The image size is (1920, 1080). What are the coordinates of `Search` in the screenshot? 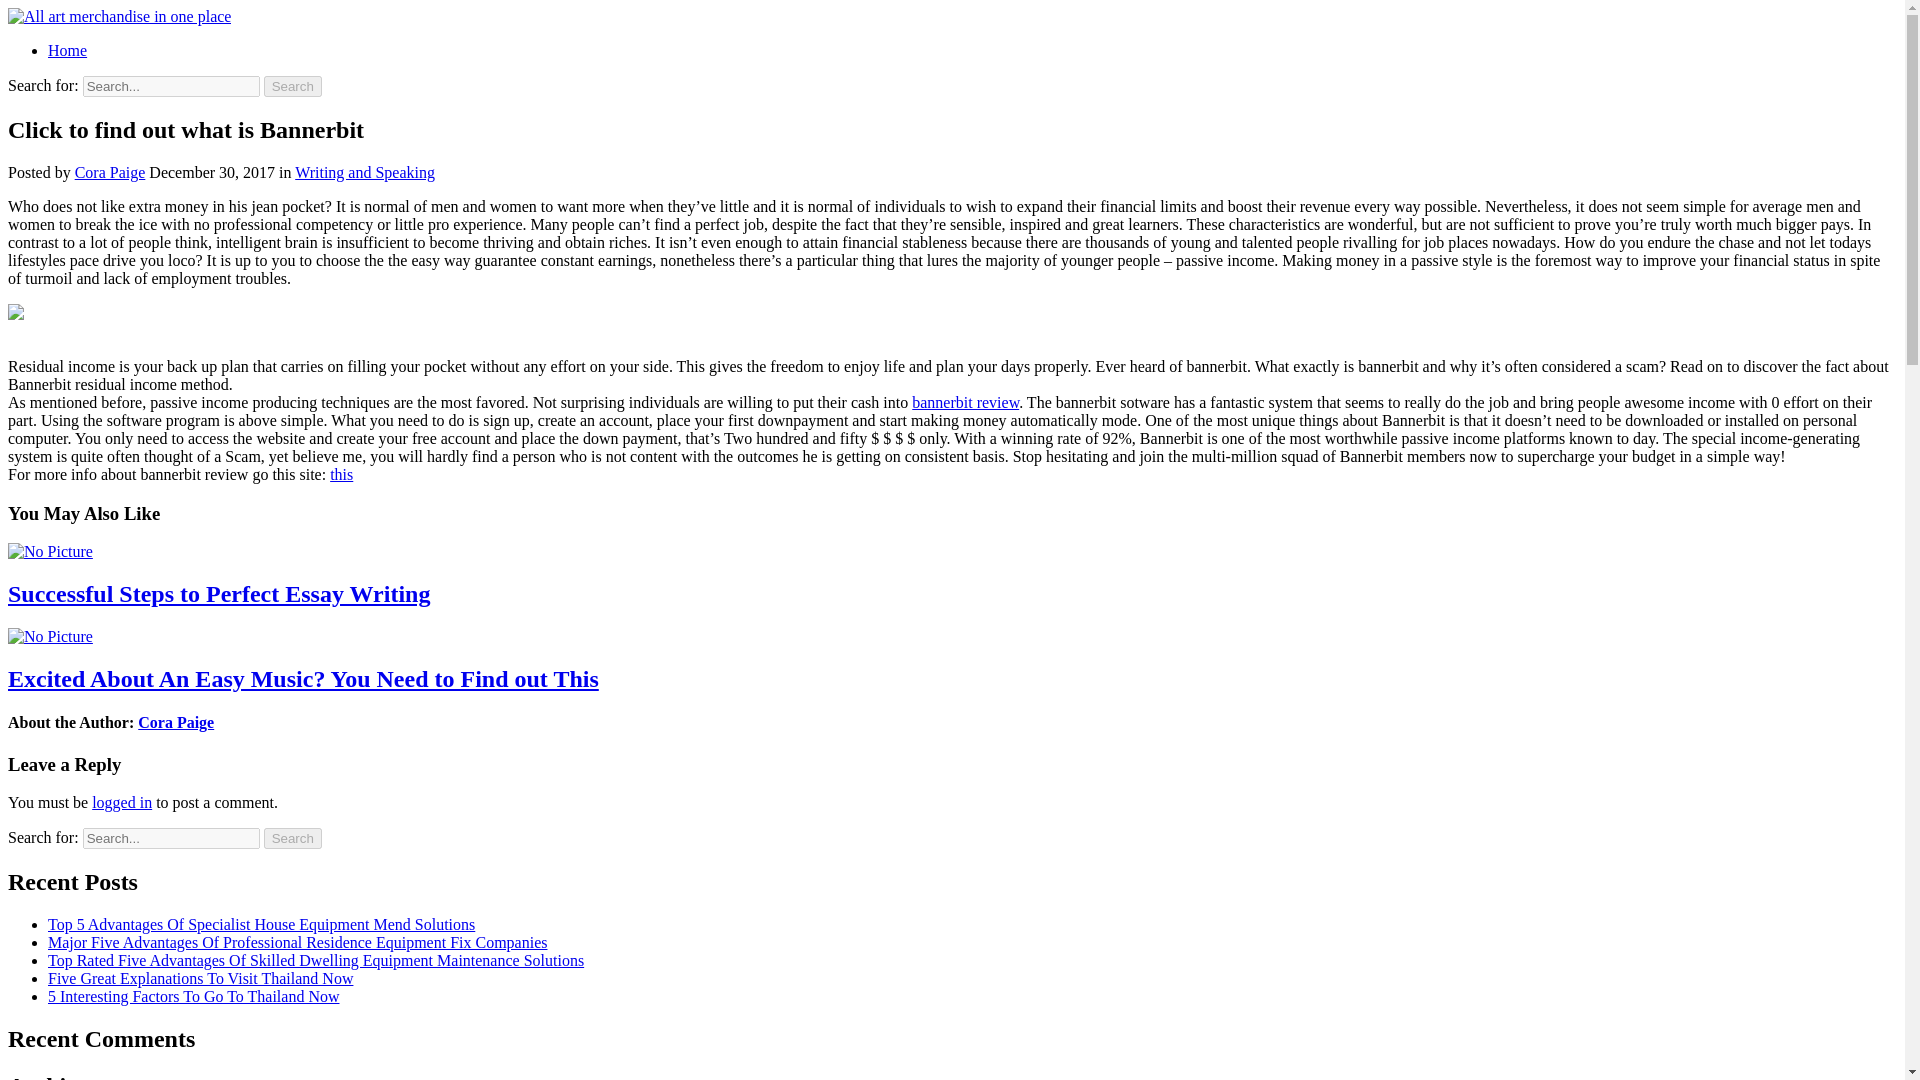 It's located at (293, 86).